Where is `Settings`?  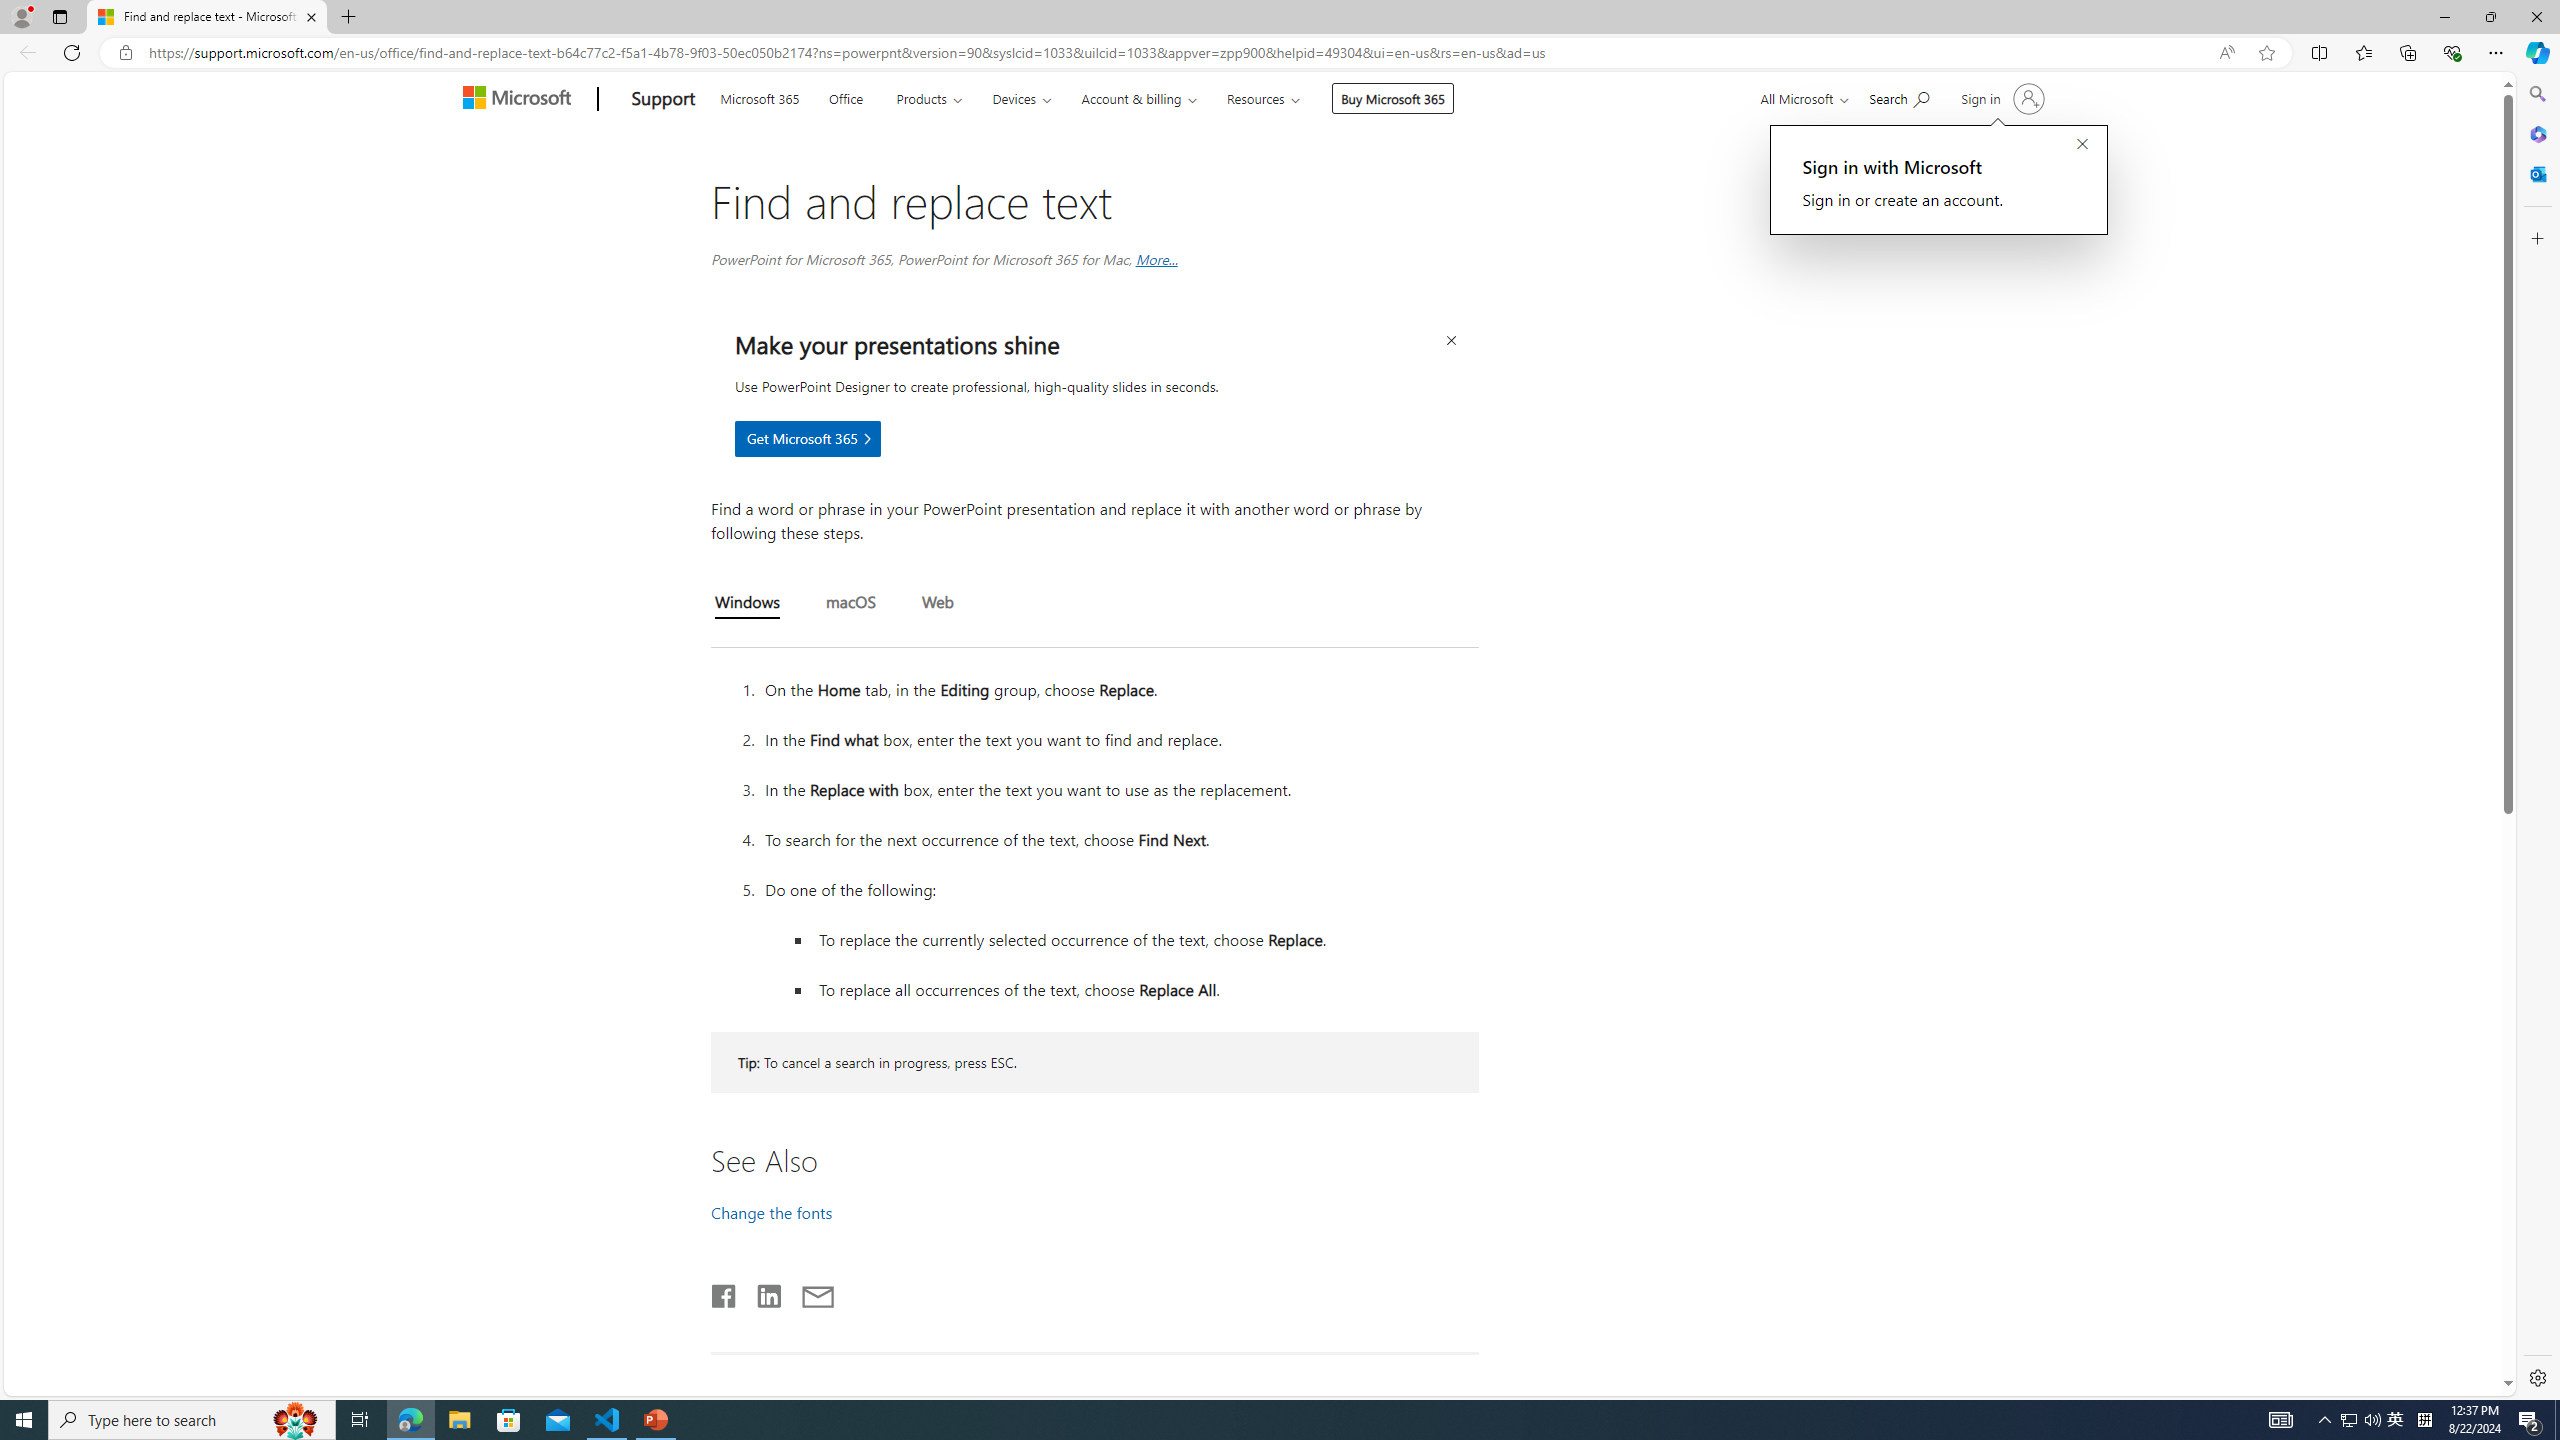
Settings is located at coordinates (2536, 1377).